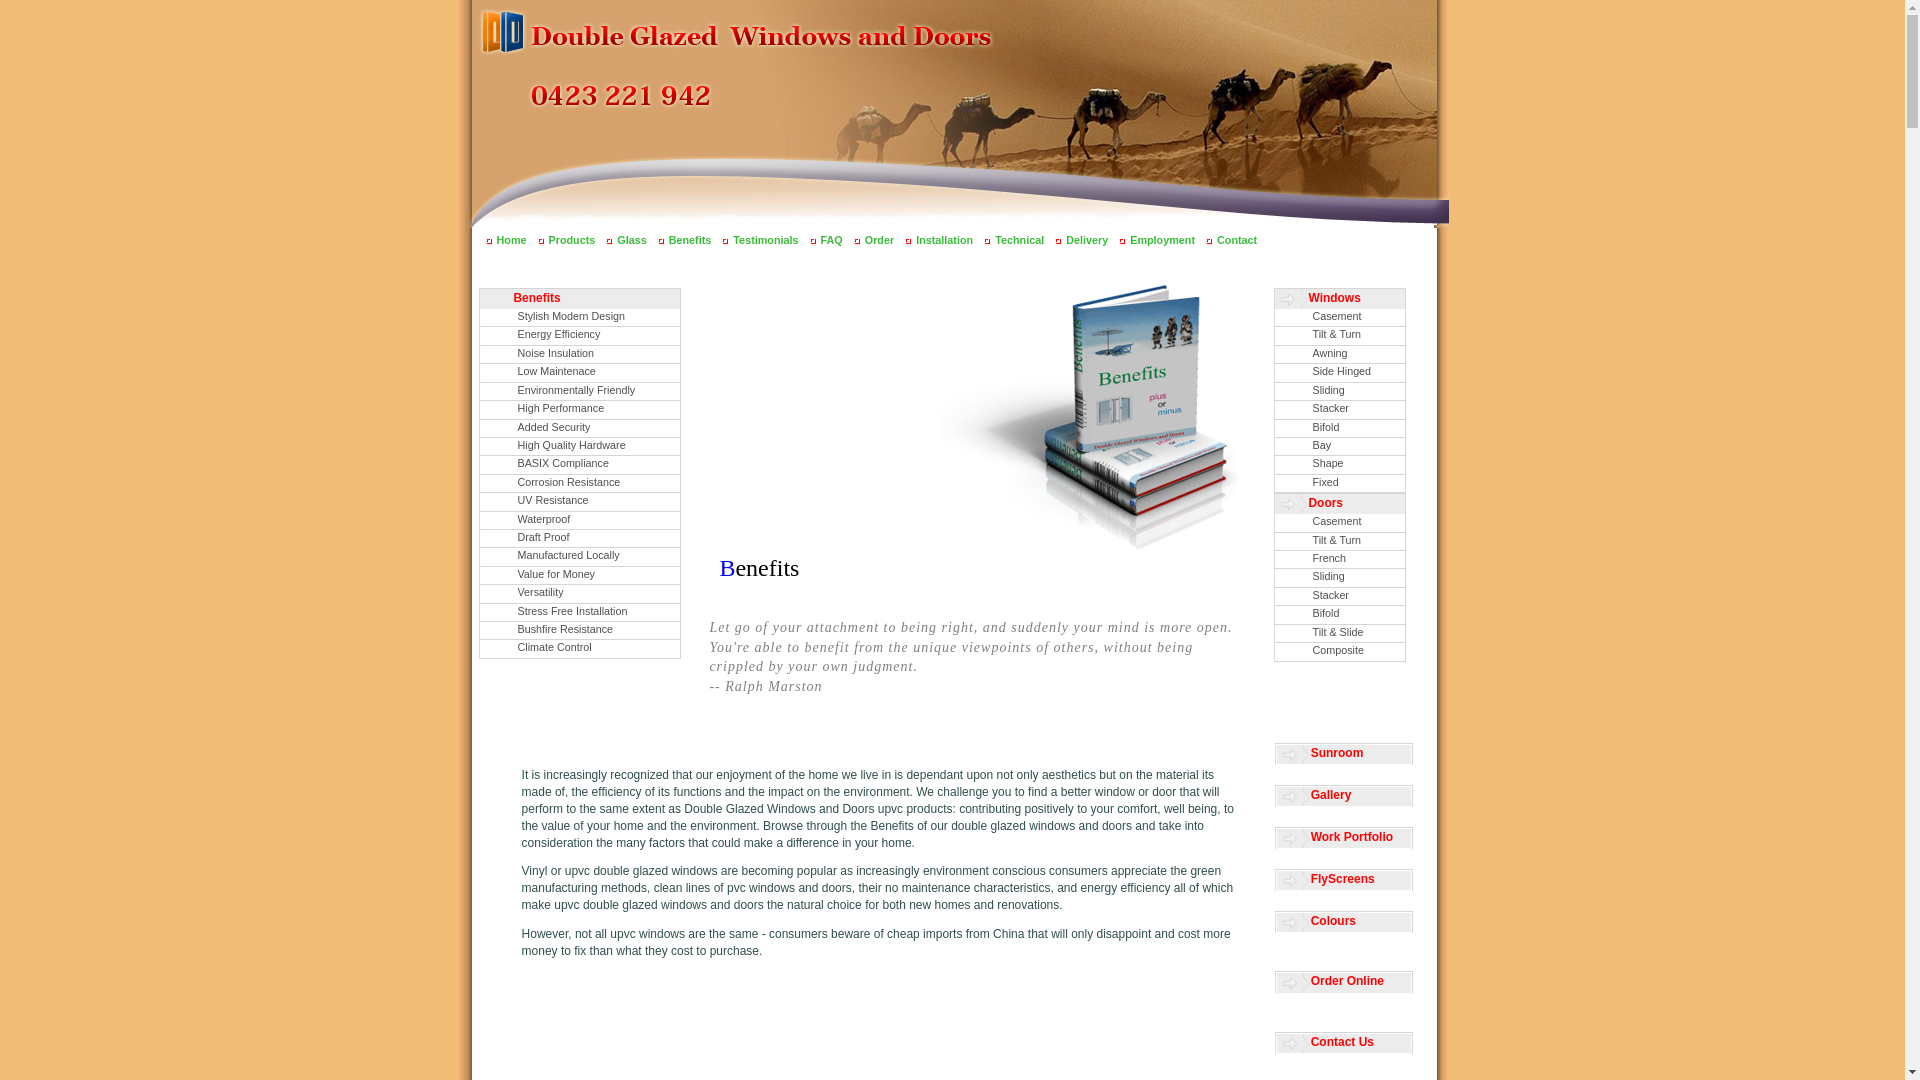  Describe the element at coordinates (1344, 1044) in the screenshot. I see `Contact Us` at that location.